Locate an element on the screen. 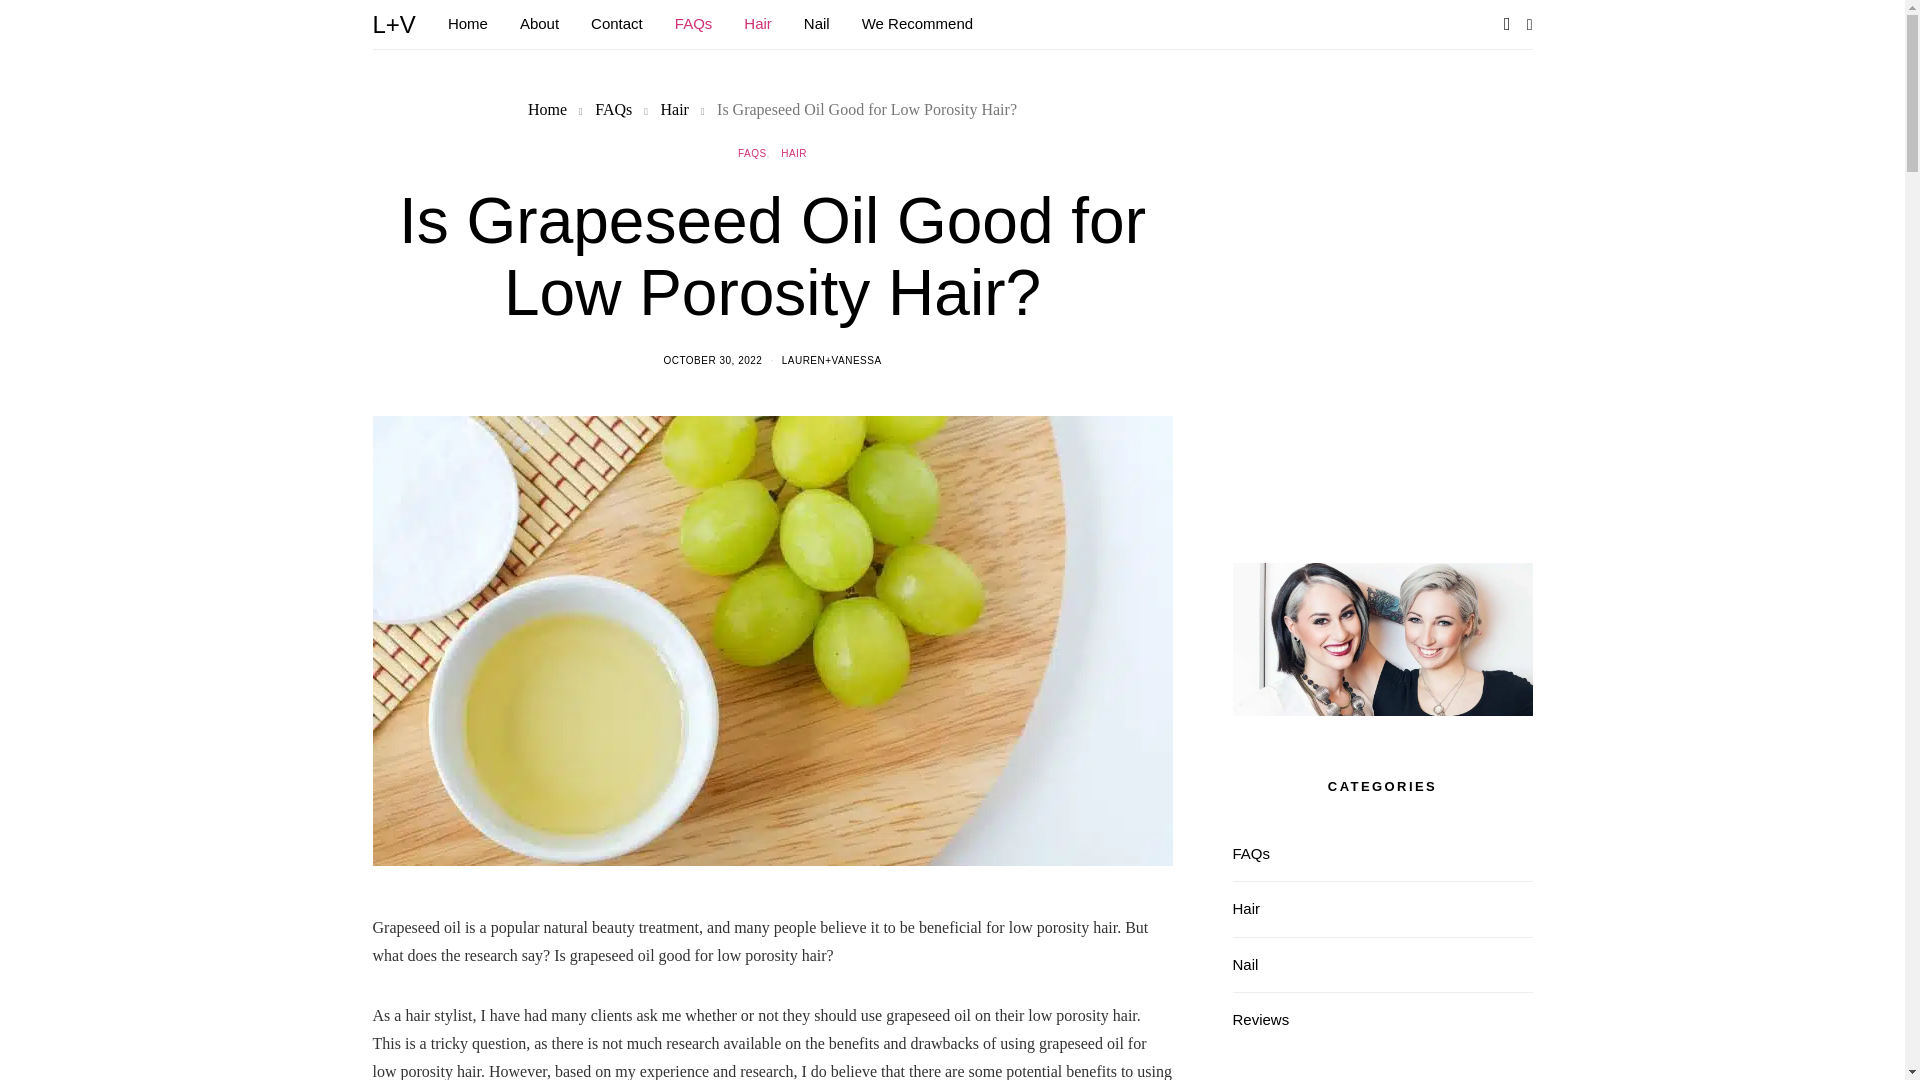 The height and width of the screenshot is (1080, 1920). FAQS is located at coordinates (752, 152).